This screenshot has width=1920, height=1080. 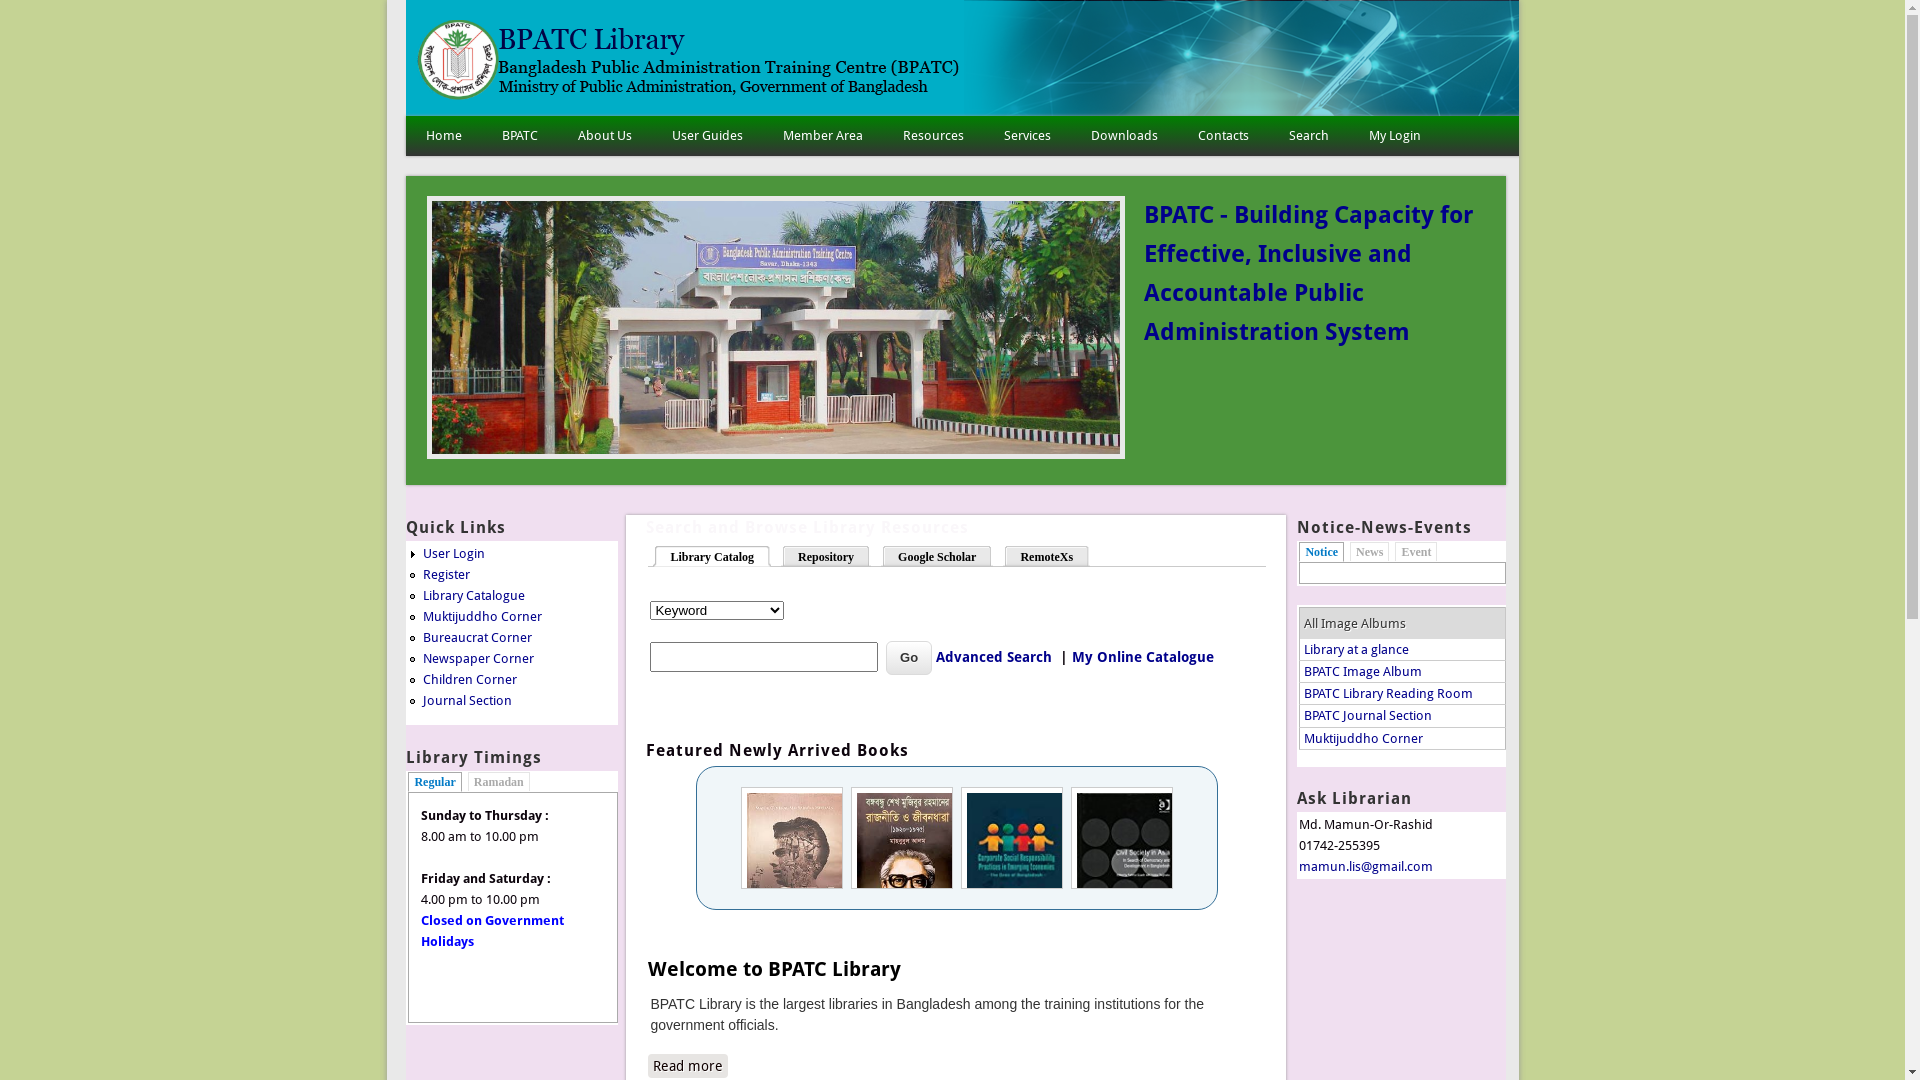 I want to click on Read more
about Welcome to BPATC Library, so click(x=688, y=1066).